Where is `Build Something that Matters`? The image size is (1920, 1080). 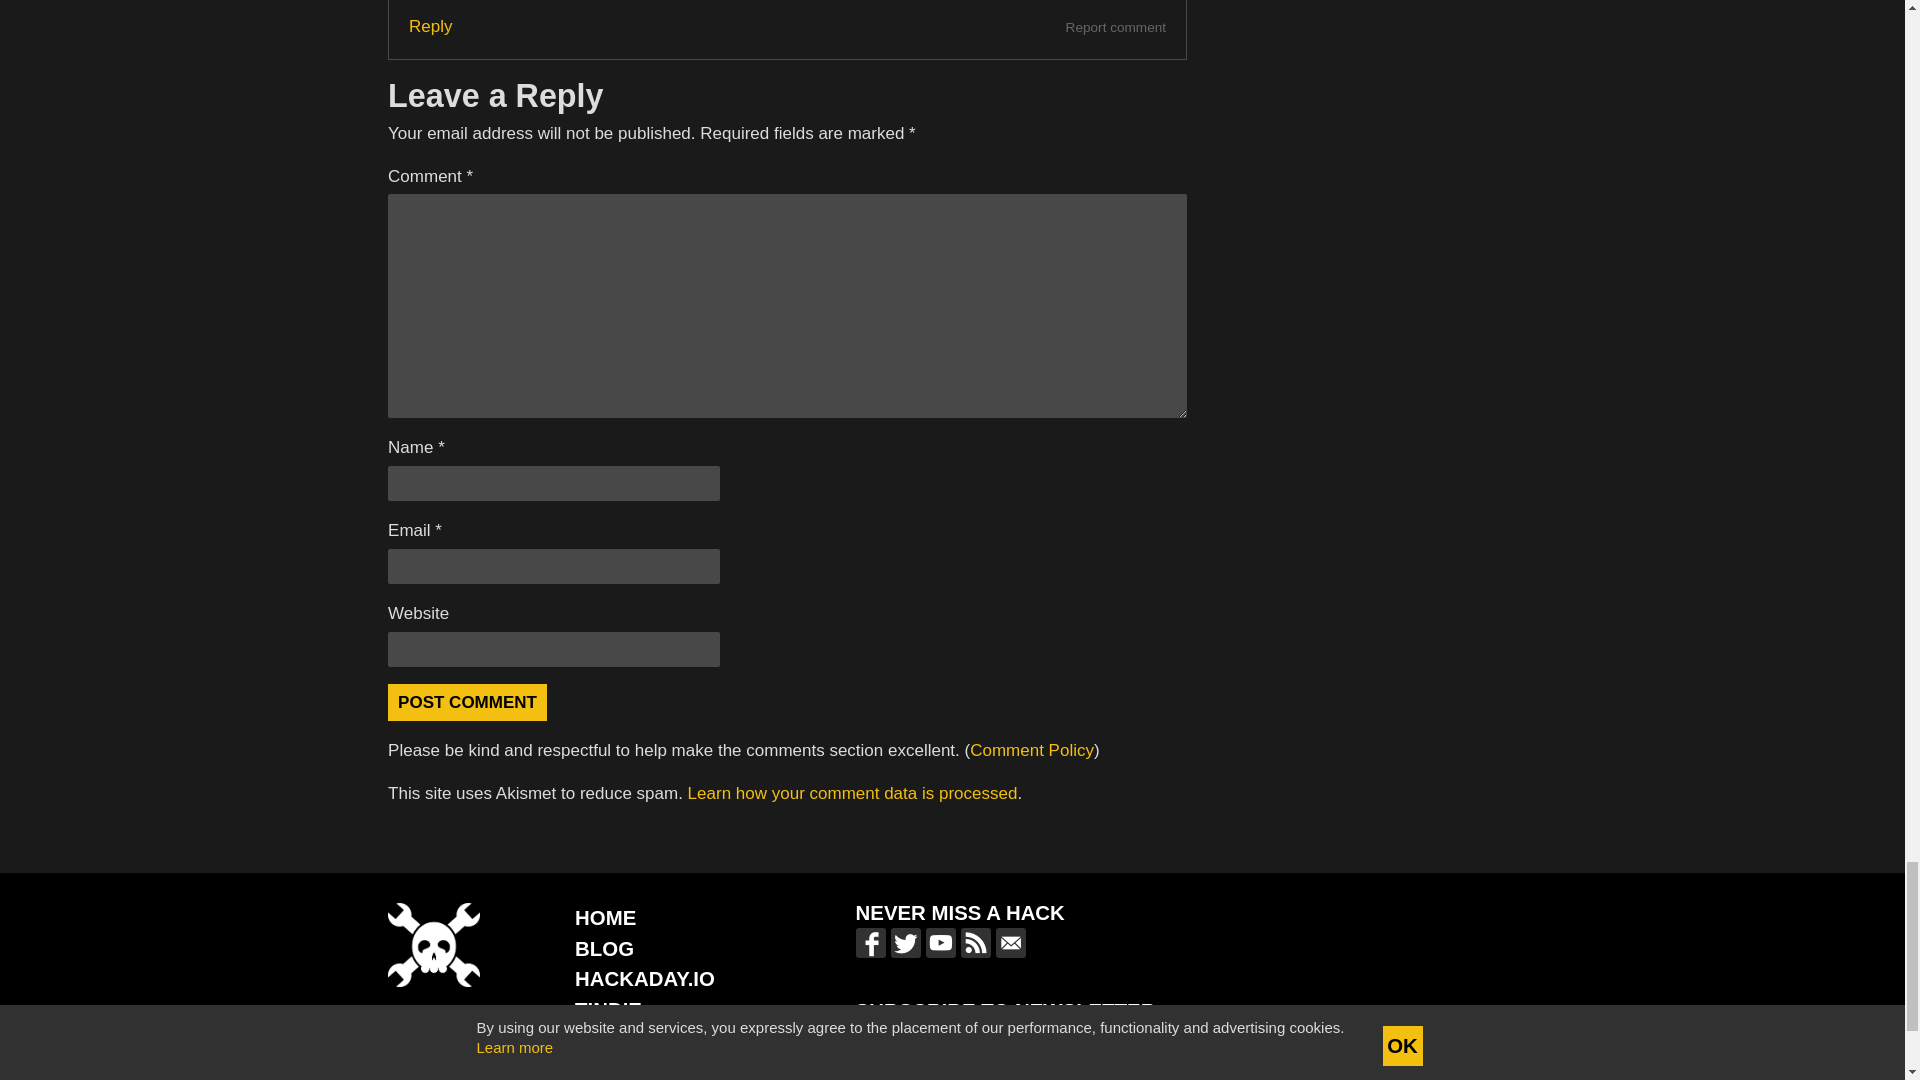 Build Something that Matters is located at coordinates (664, 1040).